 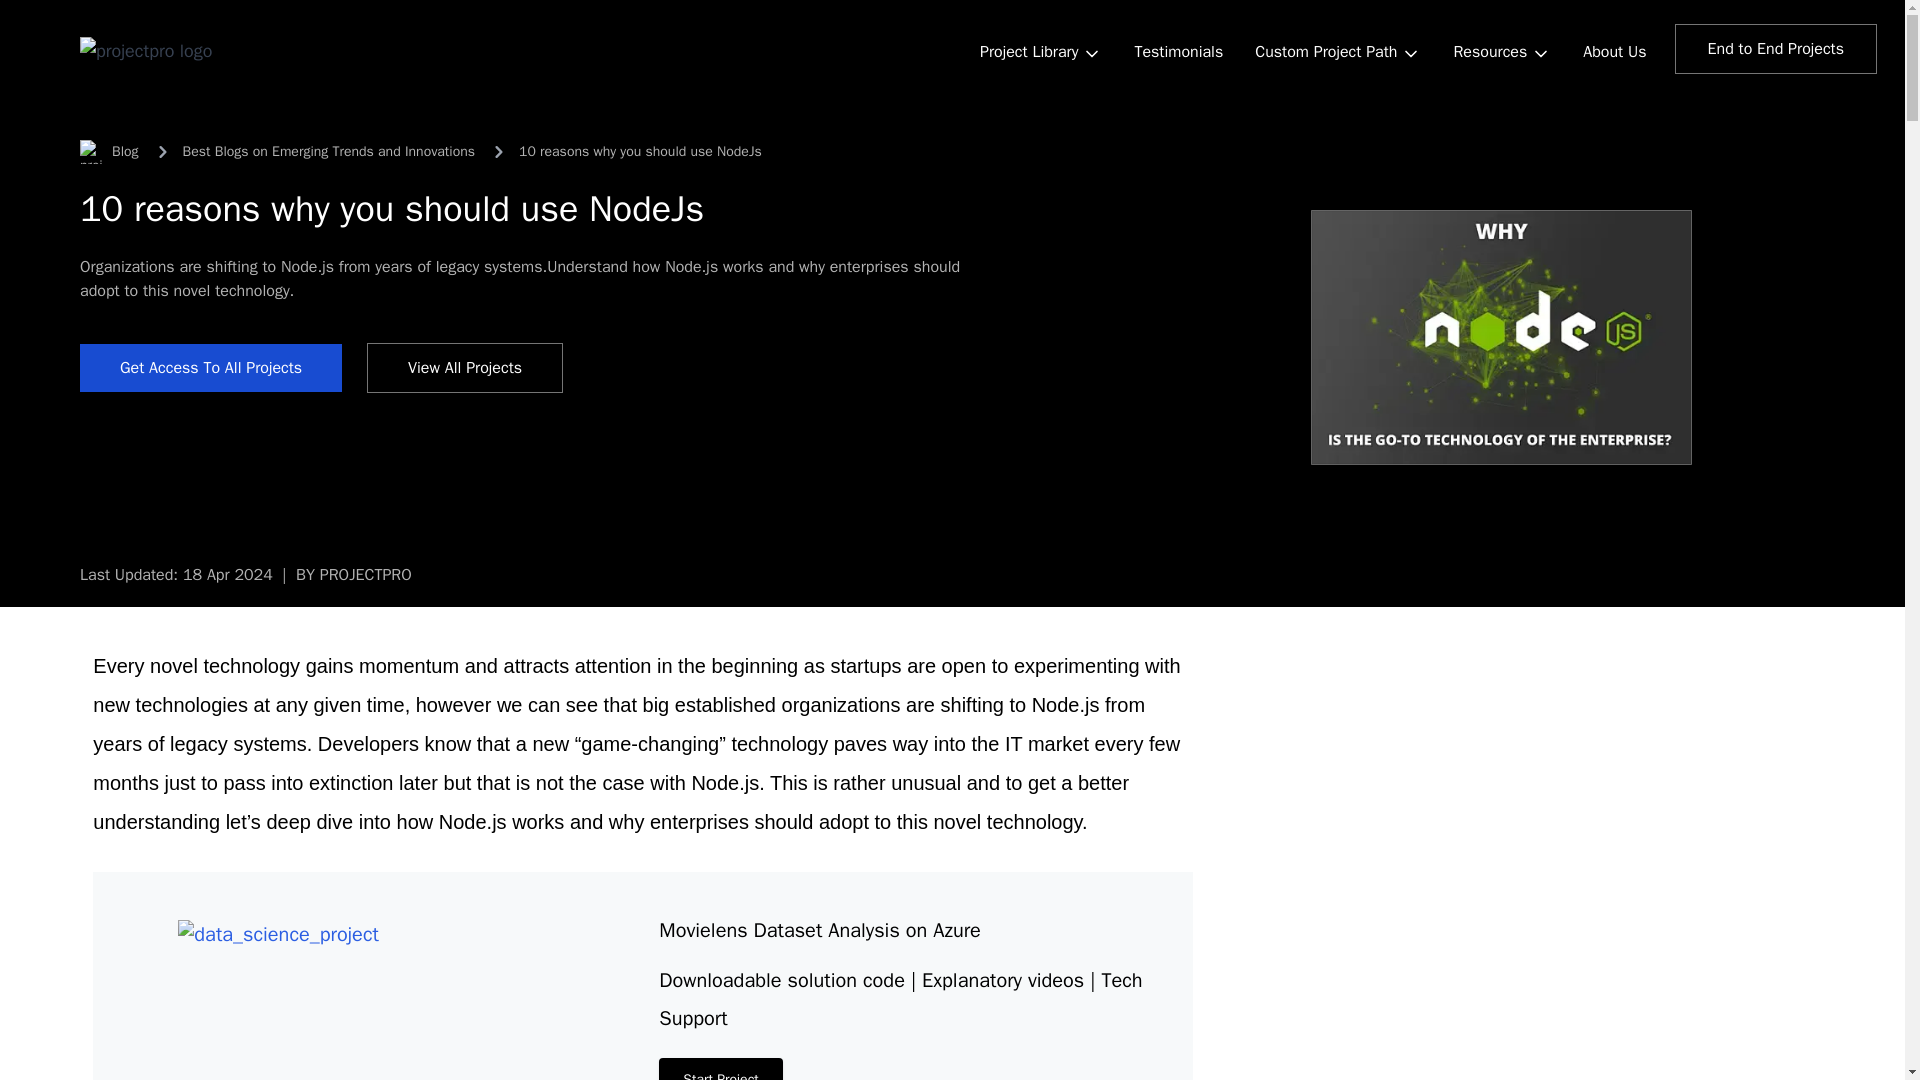 I want to click on About Us, so click(x=1614, y=51).